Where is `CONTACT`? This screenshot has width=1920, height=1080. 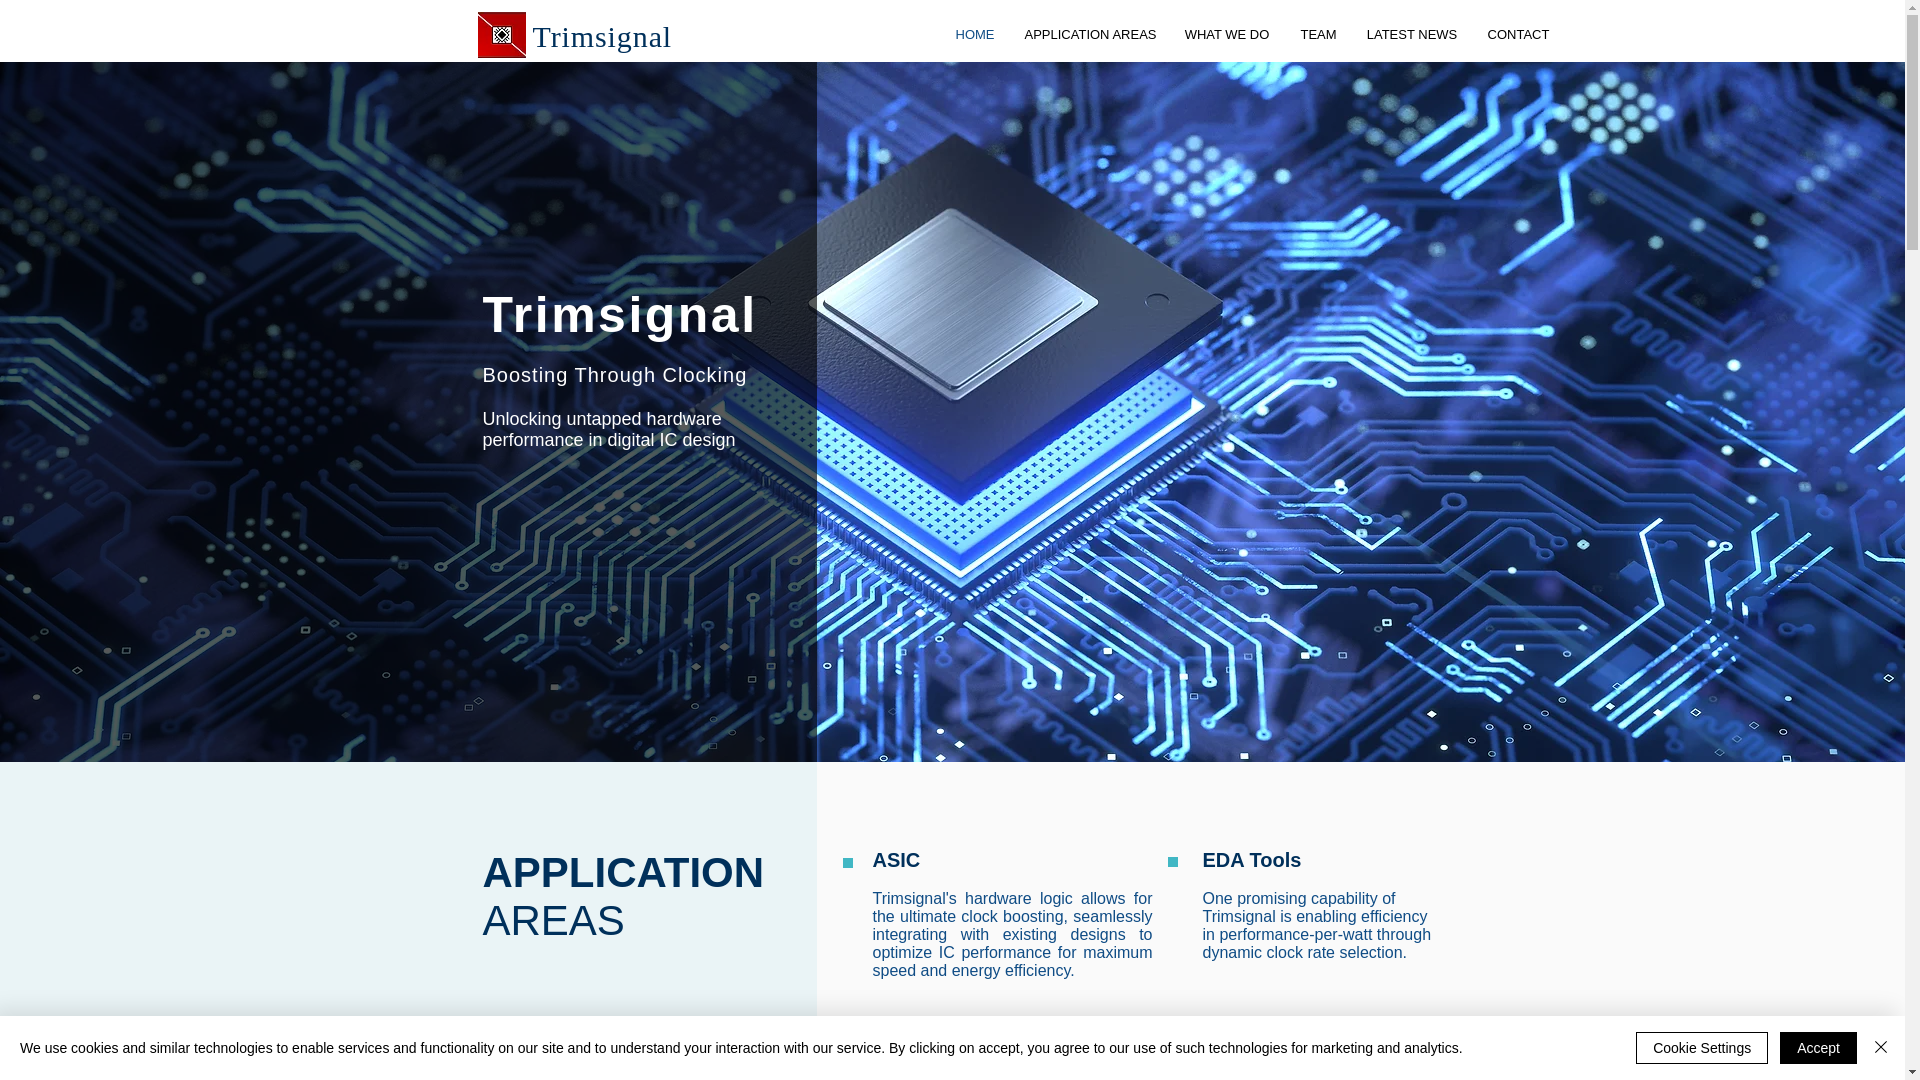
CONTACT is located at coordinates (1518, 34).